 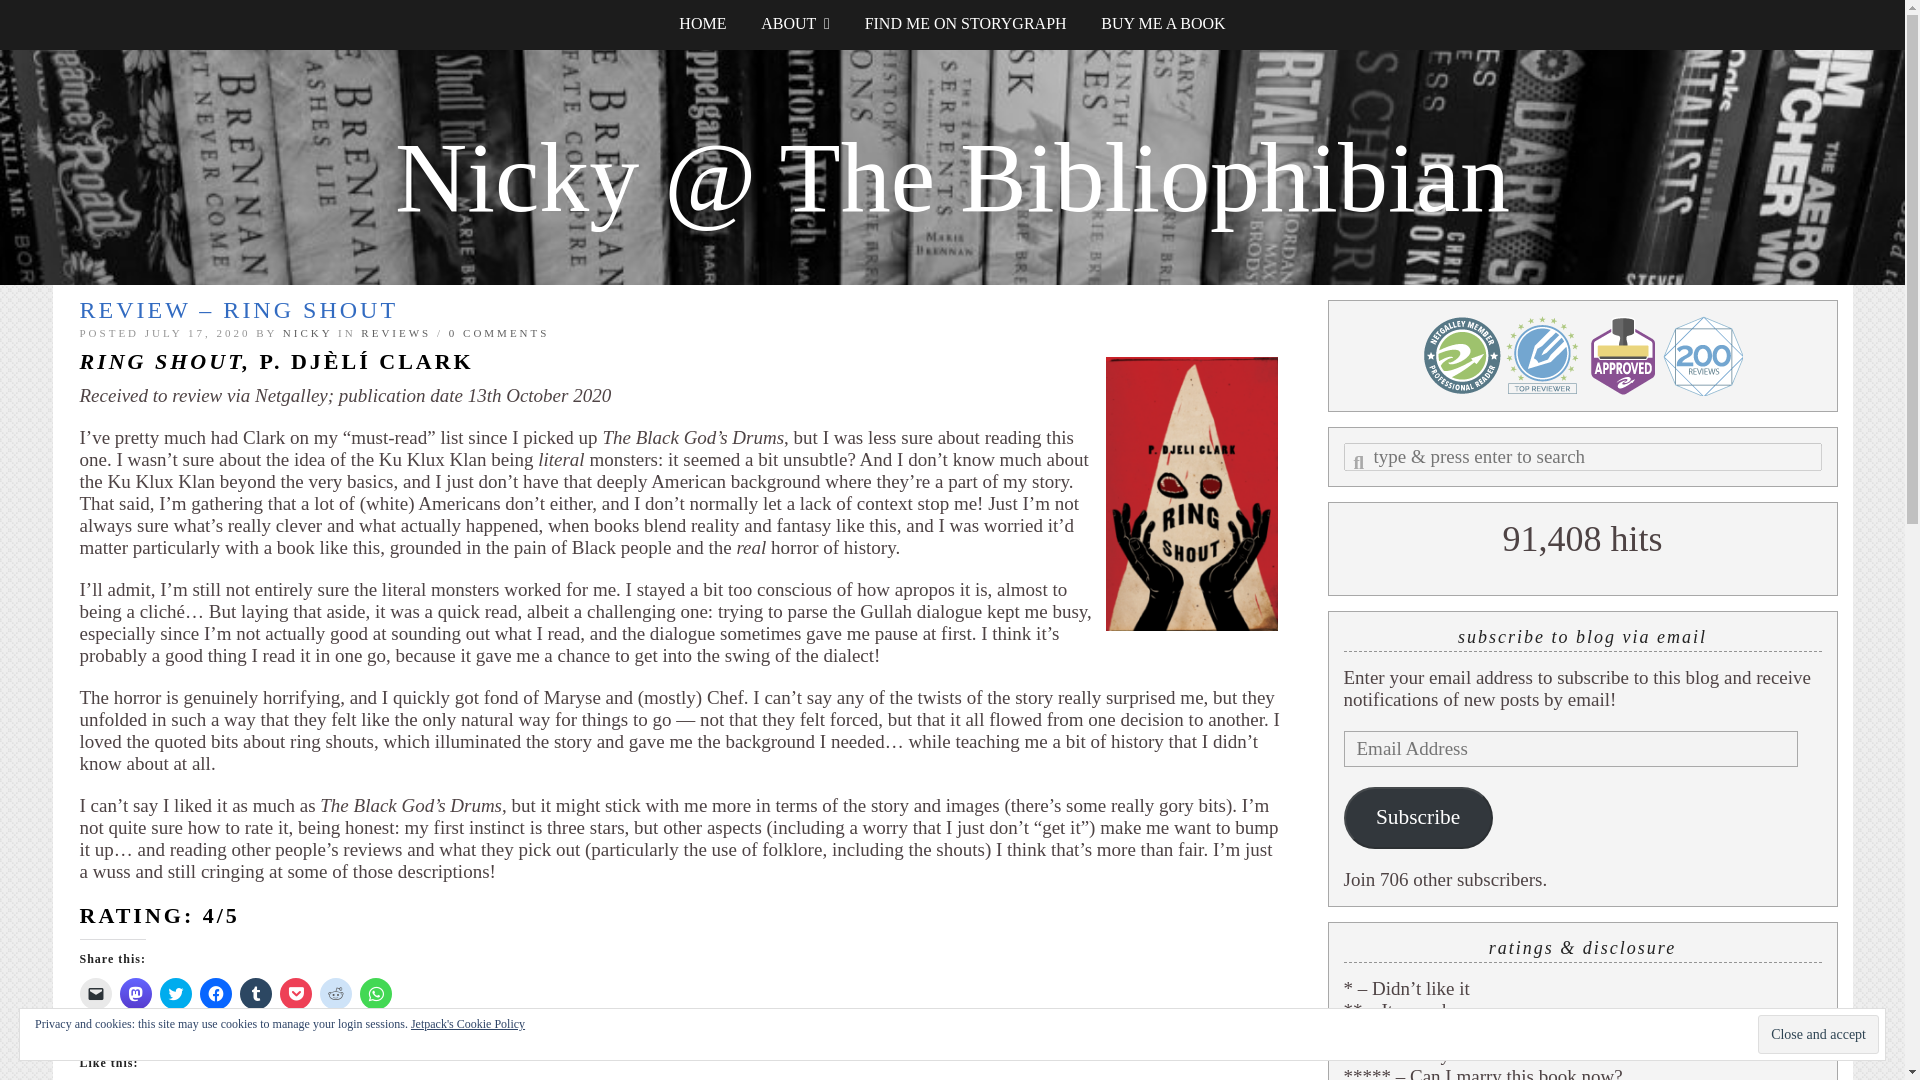 I want to click on 0 COMMENTS, so click(x=499, y=333).